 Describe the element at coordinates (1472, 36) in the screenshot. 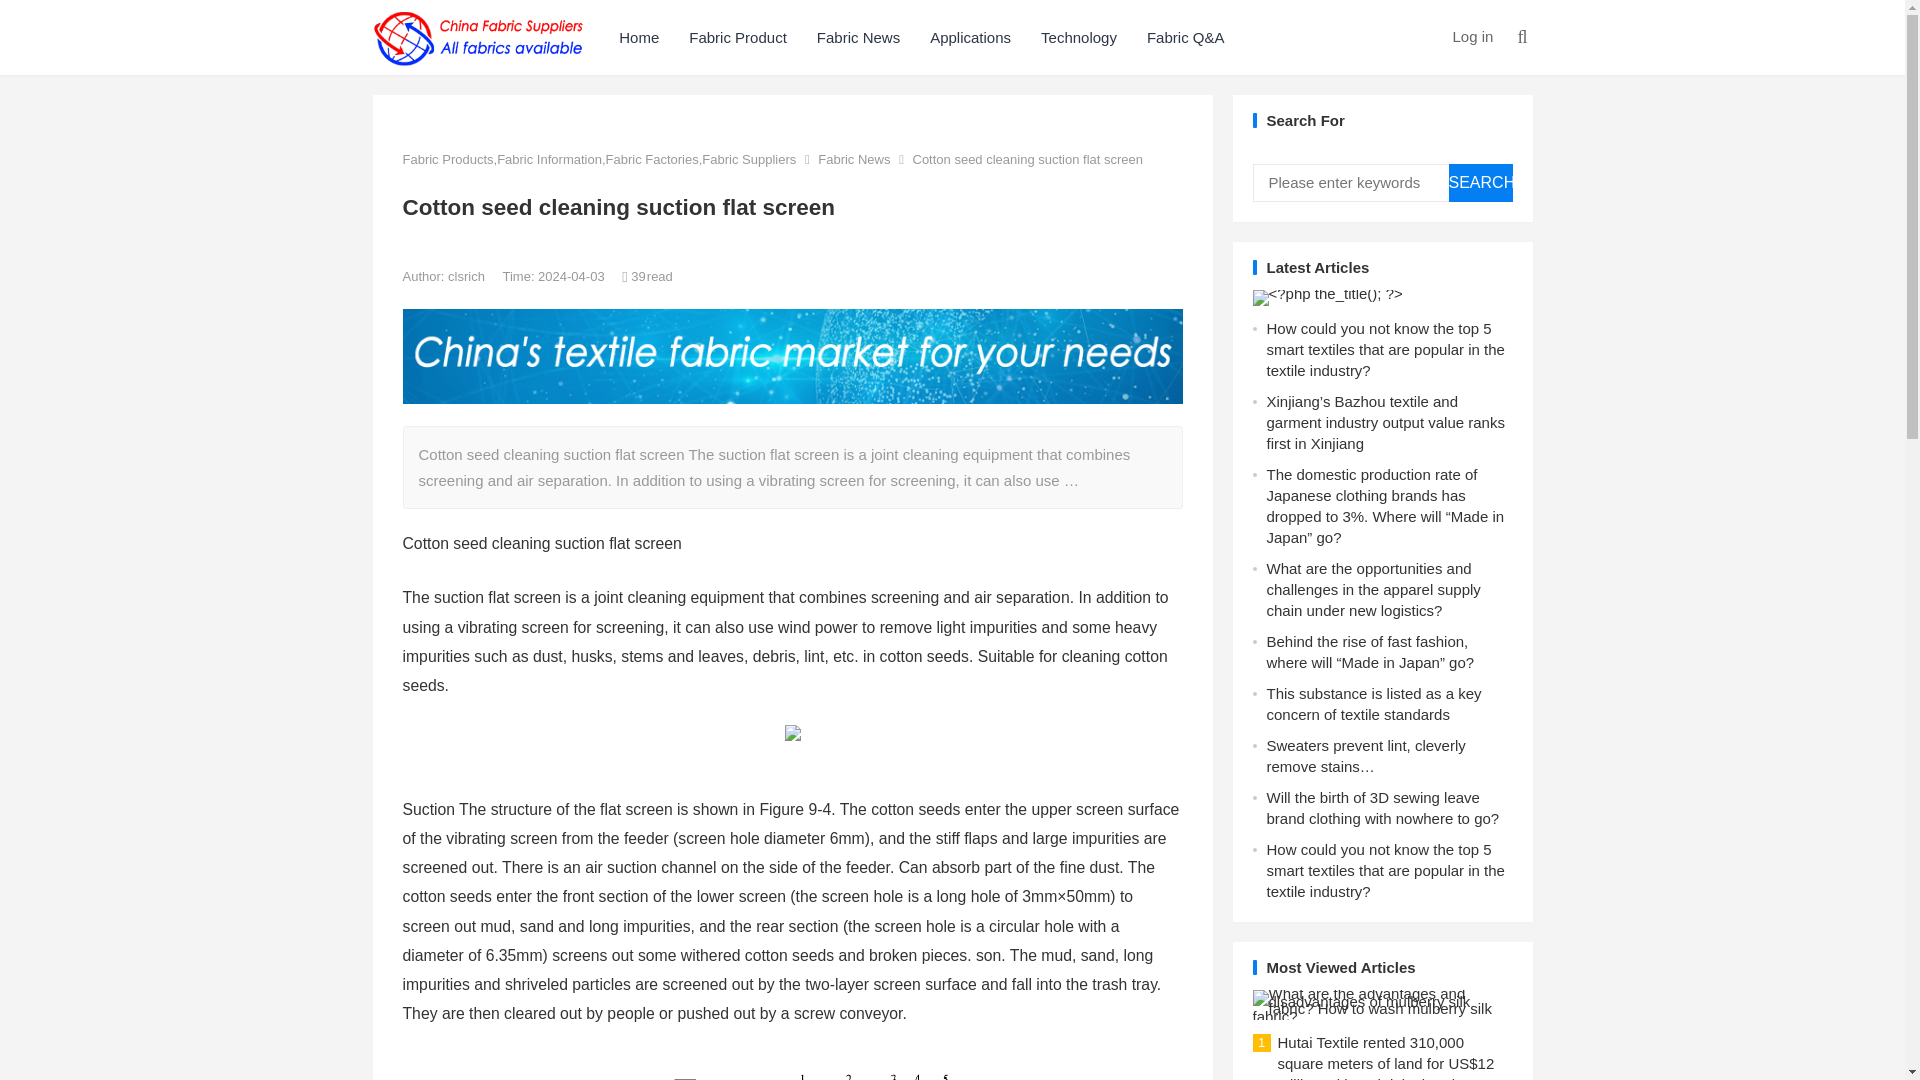

I see `Log in` at that location.